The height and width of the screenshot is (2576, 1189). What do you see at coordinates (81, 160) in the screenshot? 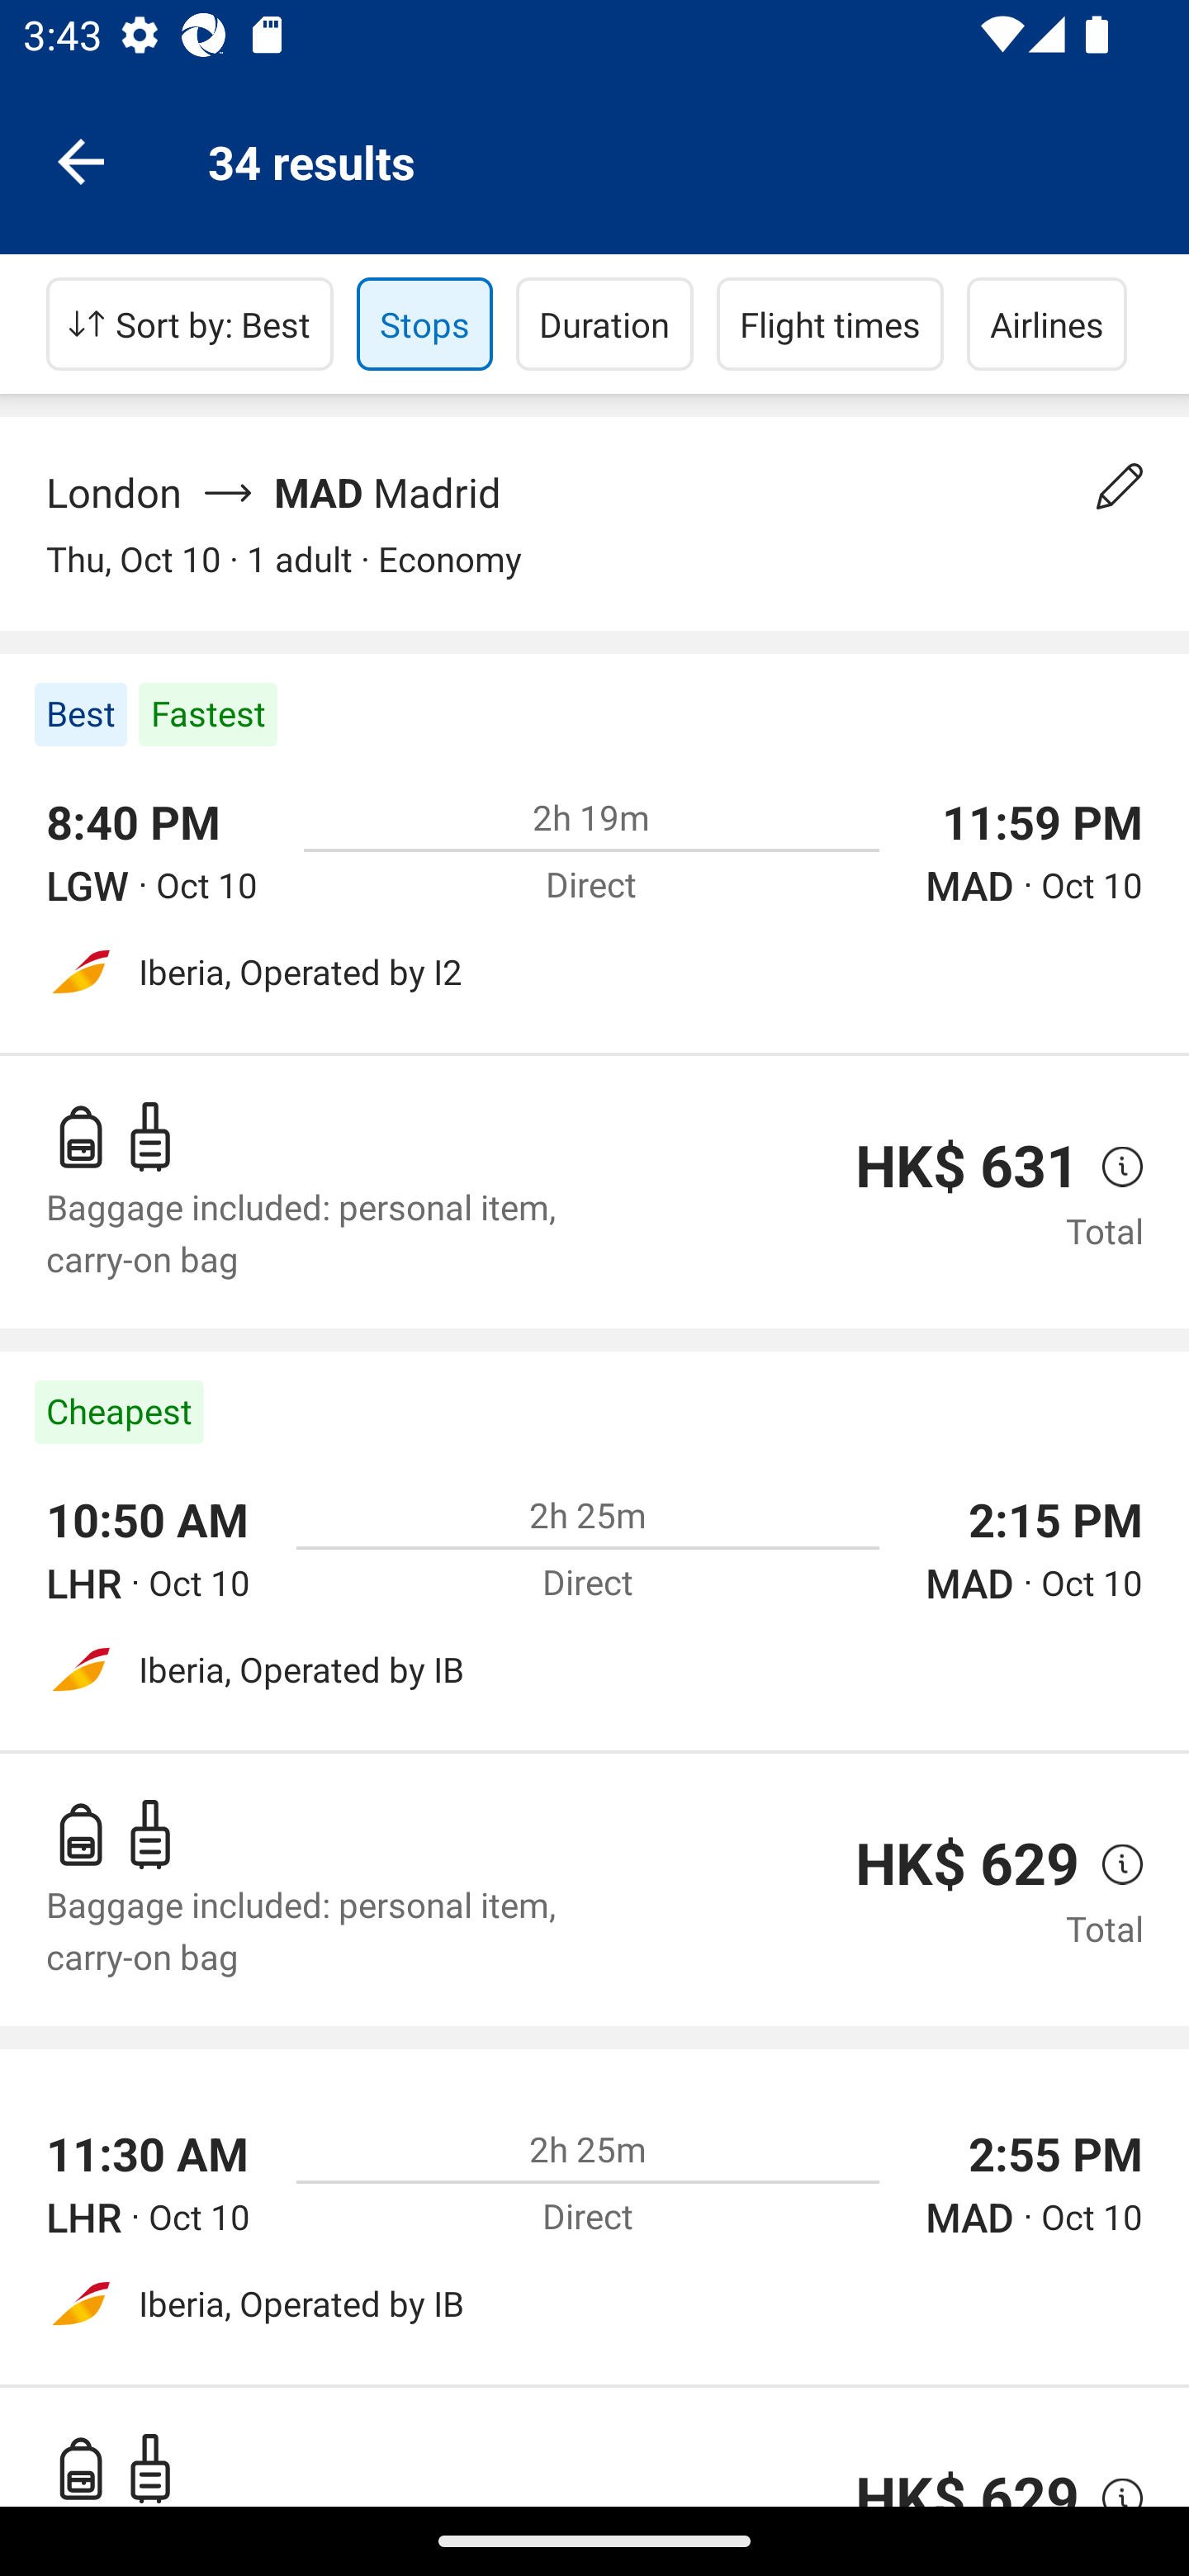
I see `Navigate up` at bounding box center [81, 160].